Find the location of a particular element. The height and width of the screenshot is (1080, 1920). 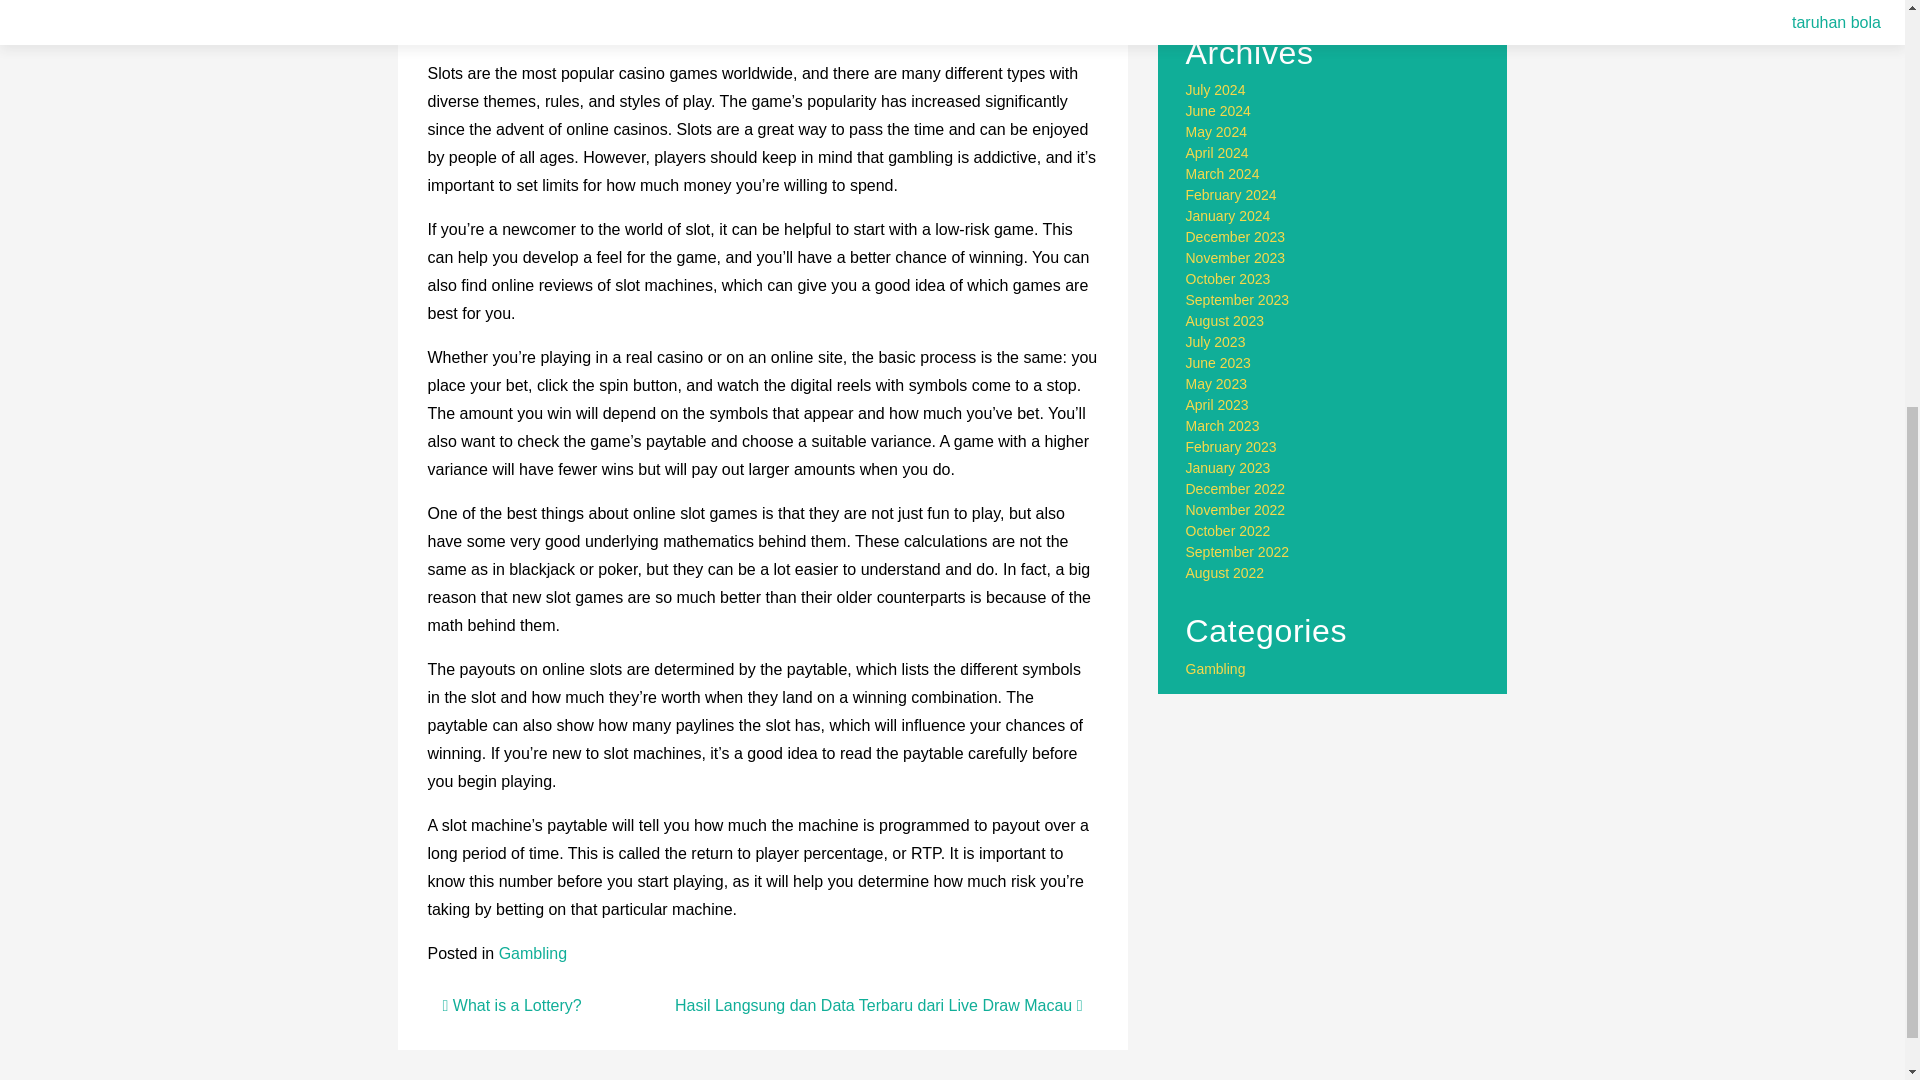

What Is a Sportsbook? is located at coordinates (1257, 2).